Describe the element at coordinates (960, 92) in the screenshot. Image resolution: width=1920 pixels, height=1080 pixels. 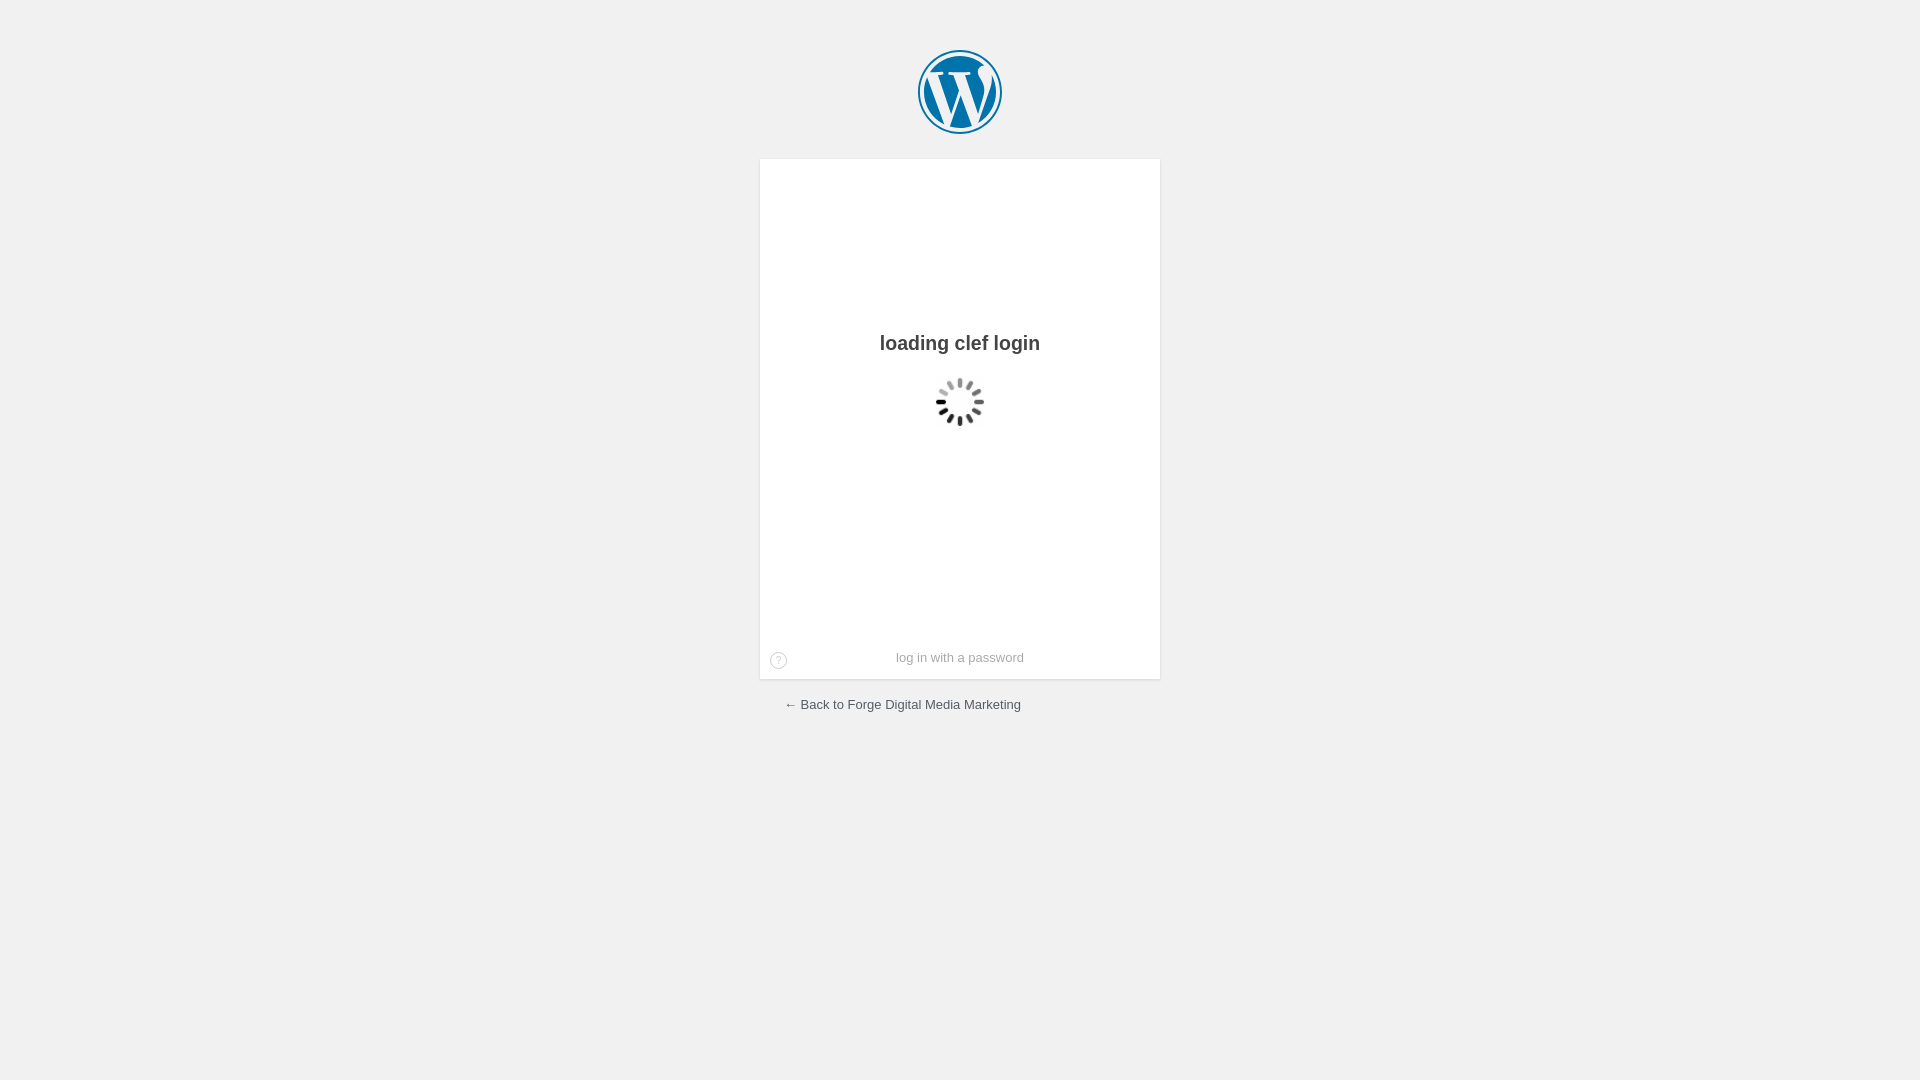
I see `Forge Digital Media Marketing` at that location.